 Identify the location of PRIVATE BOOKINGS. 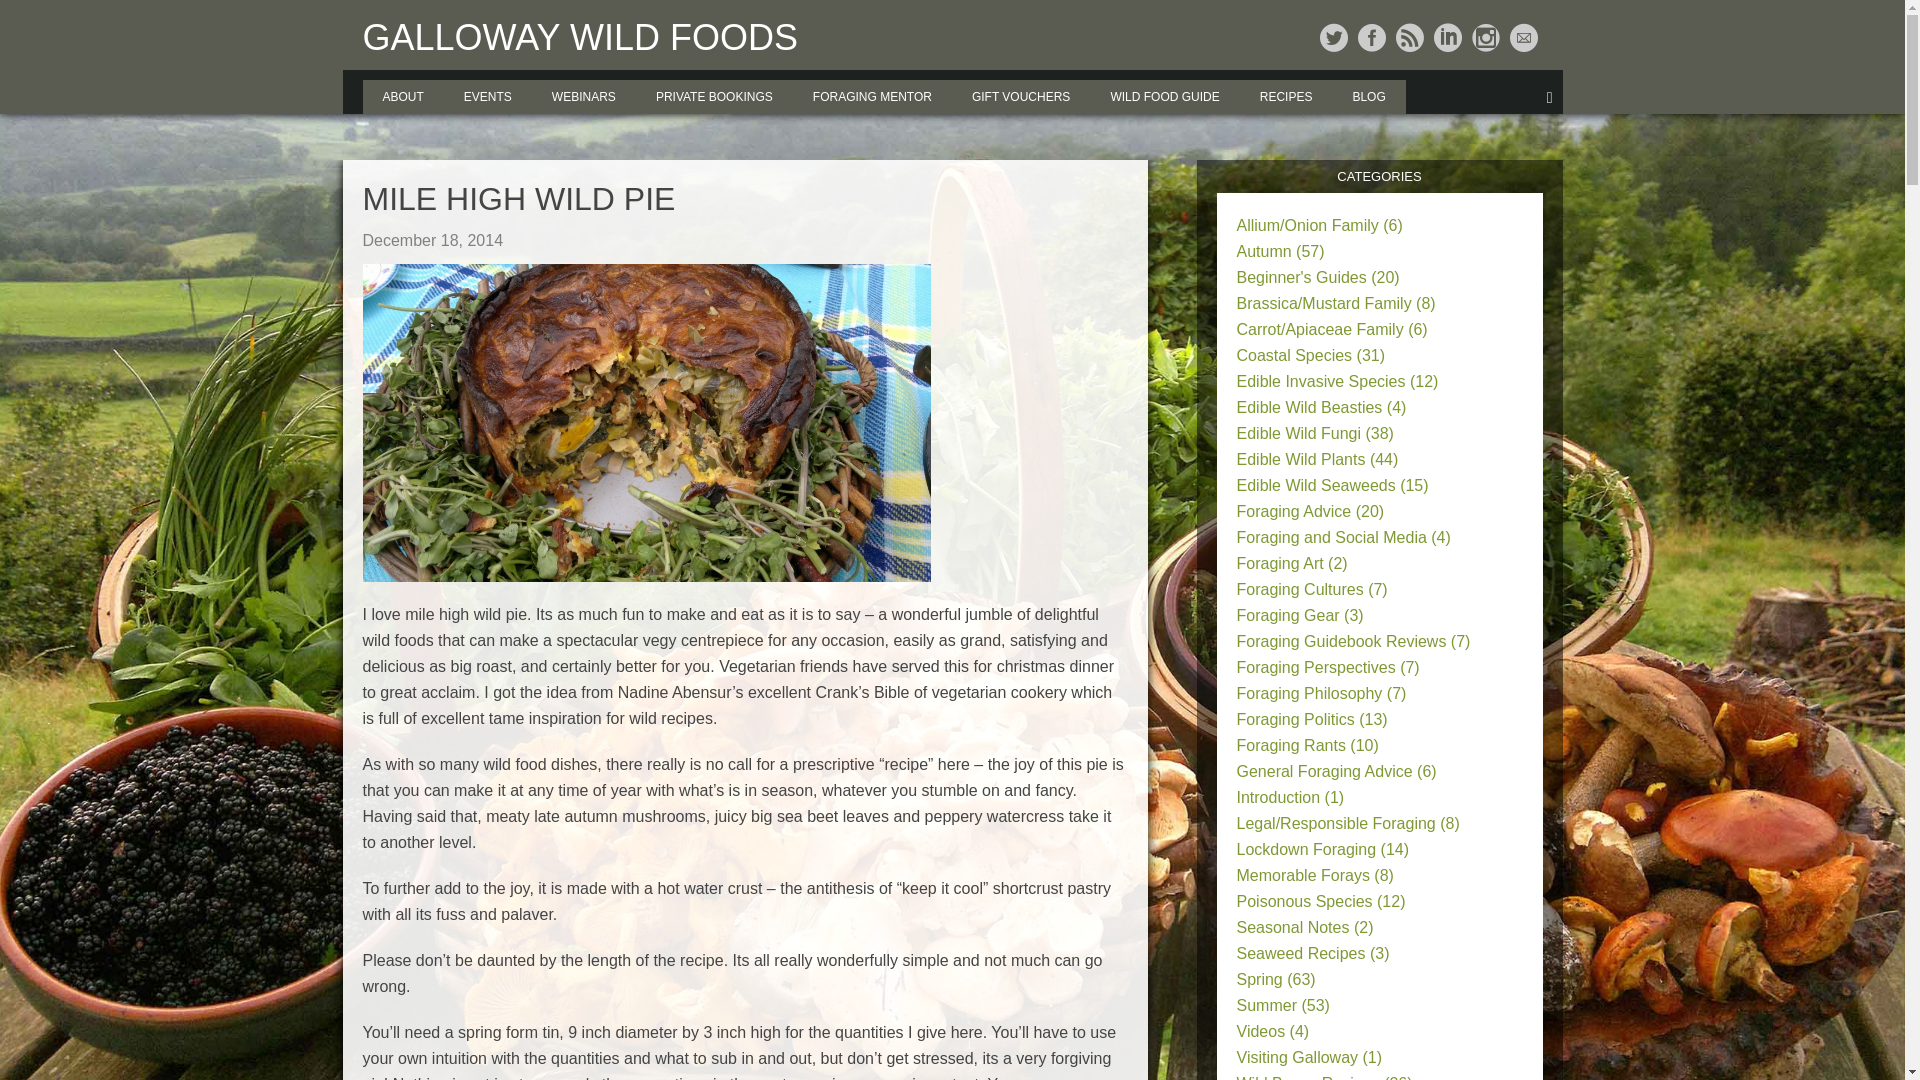
(714, 96).